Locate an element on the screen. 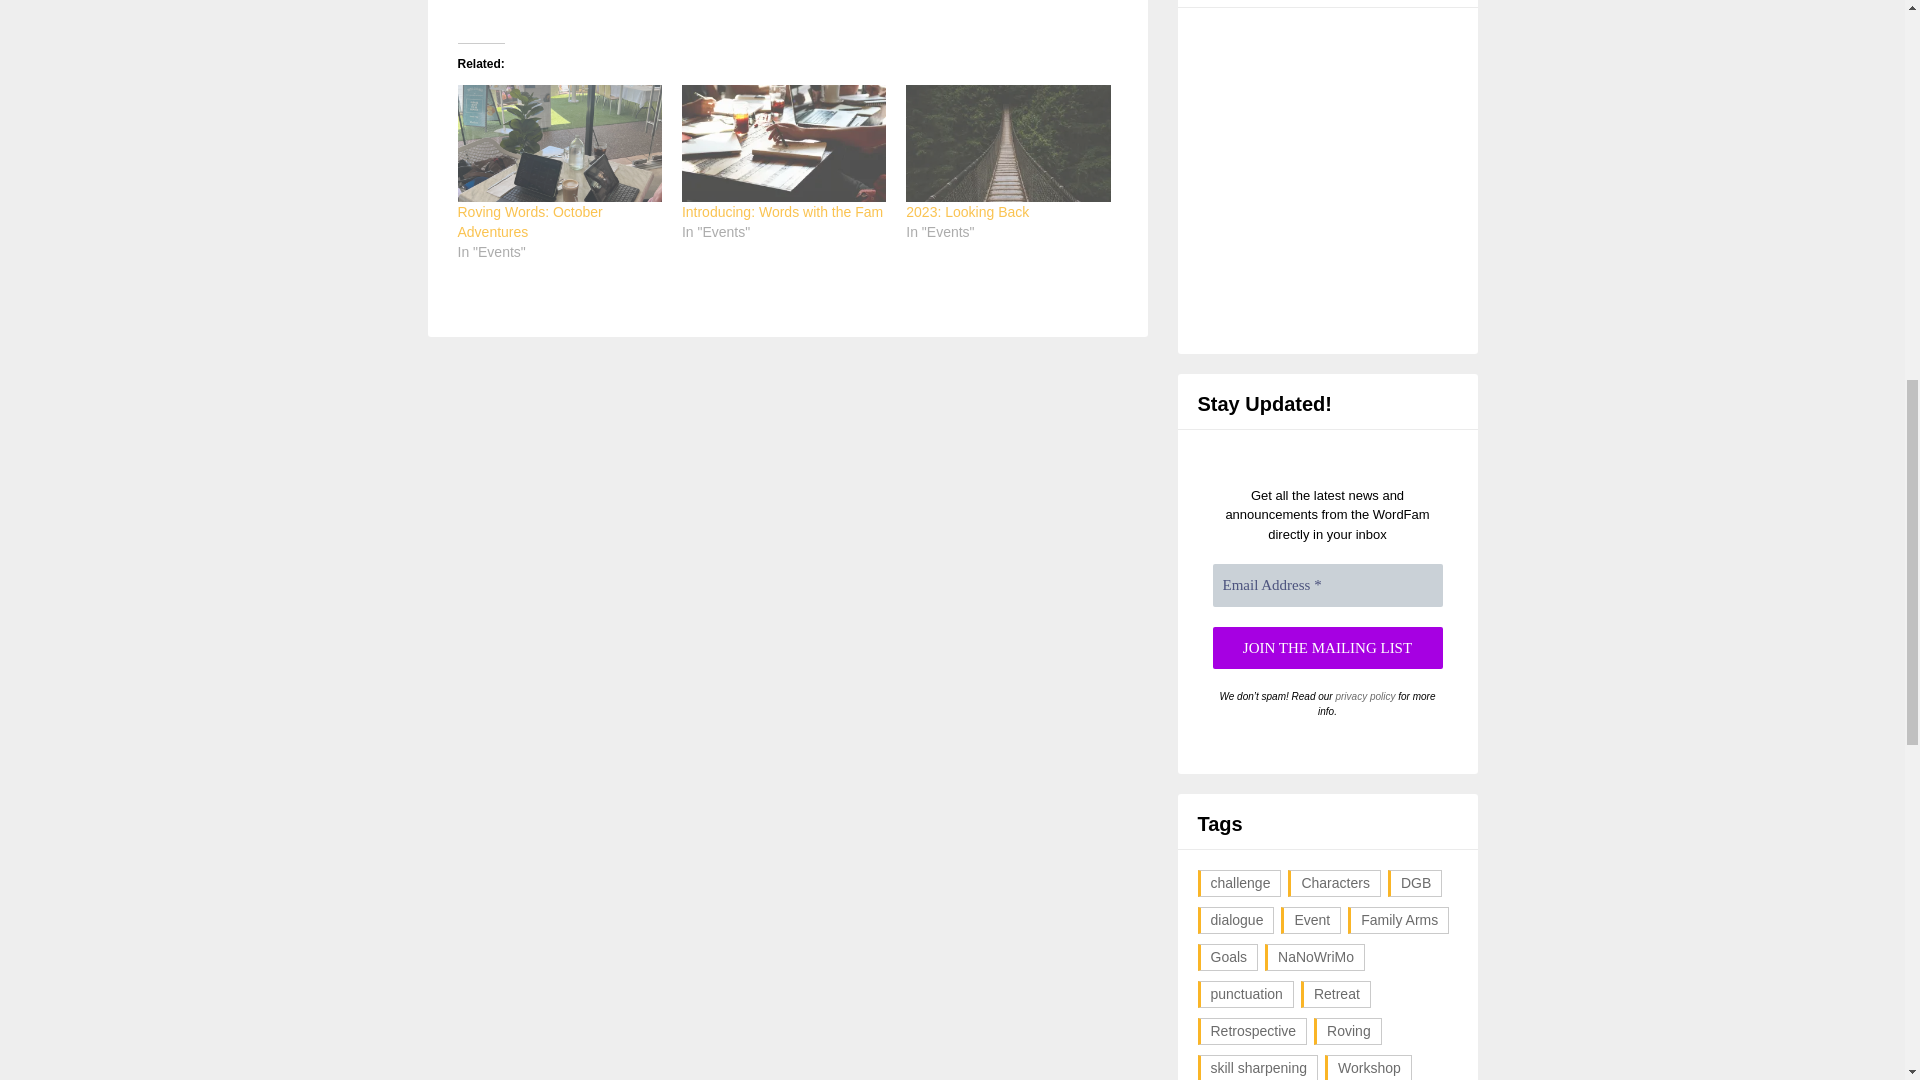 The width and height of the screenshot is (1920, 1080). Roving Words: October Adventures is located at coordinates (560, 143).